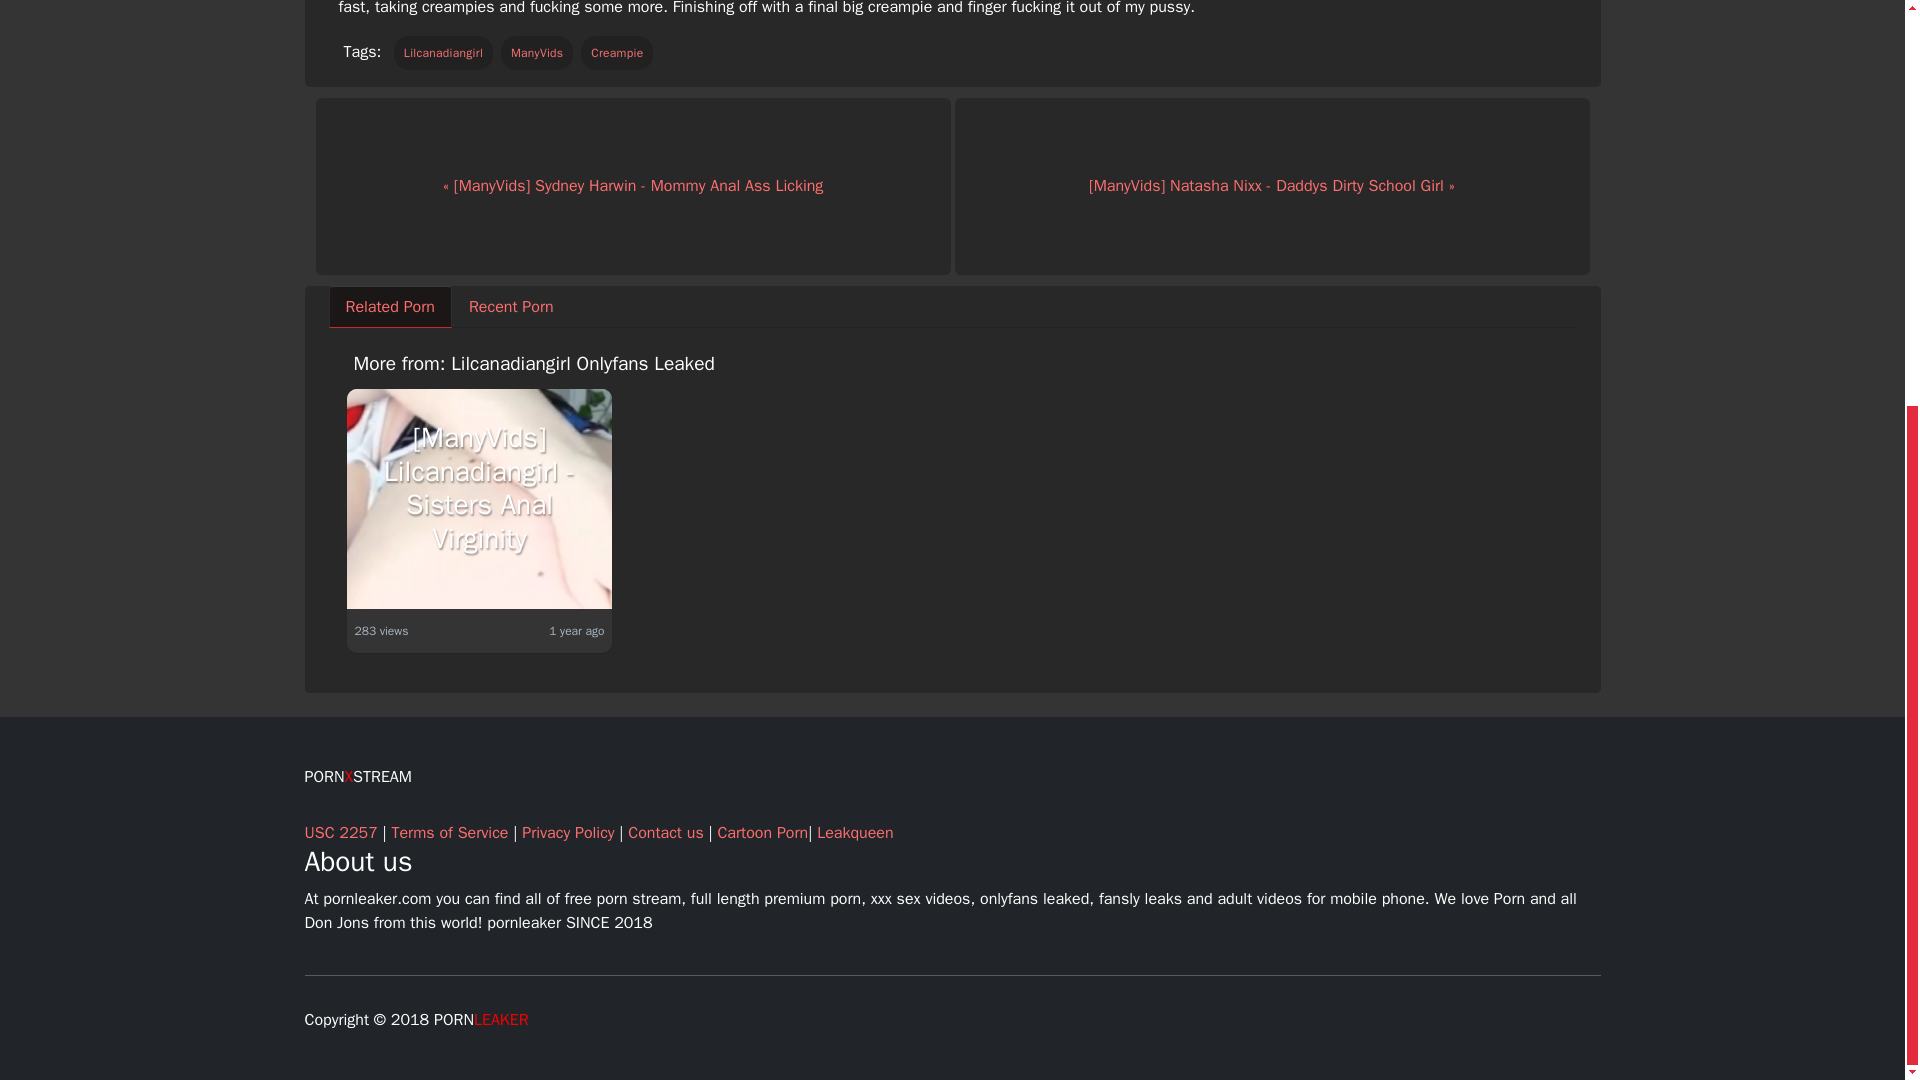 The height and width of the screenshot is (1080, 1920). What do you see at coordinates (510, 307) in the screenshot?
I see `Recent Porn` at bounding box center [510, 307].